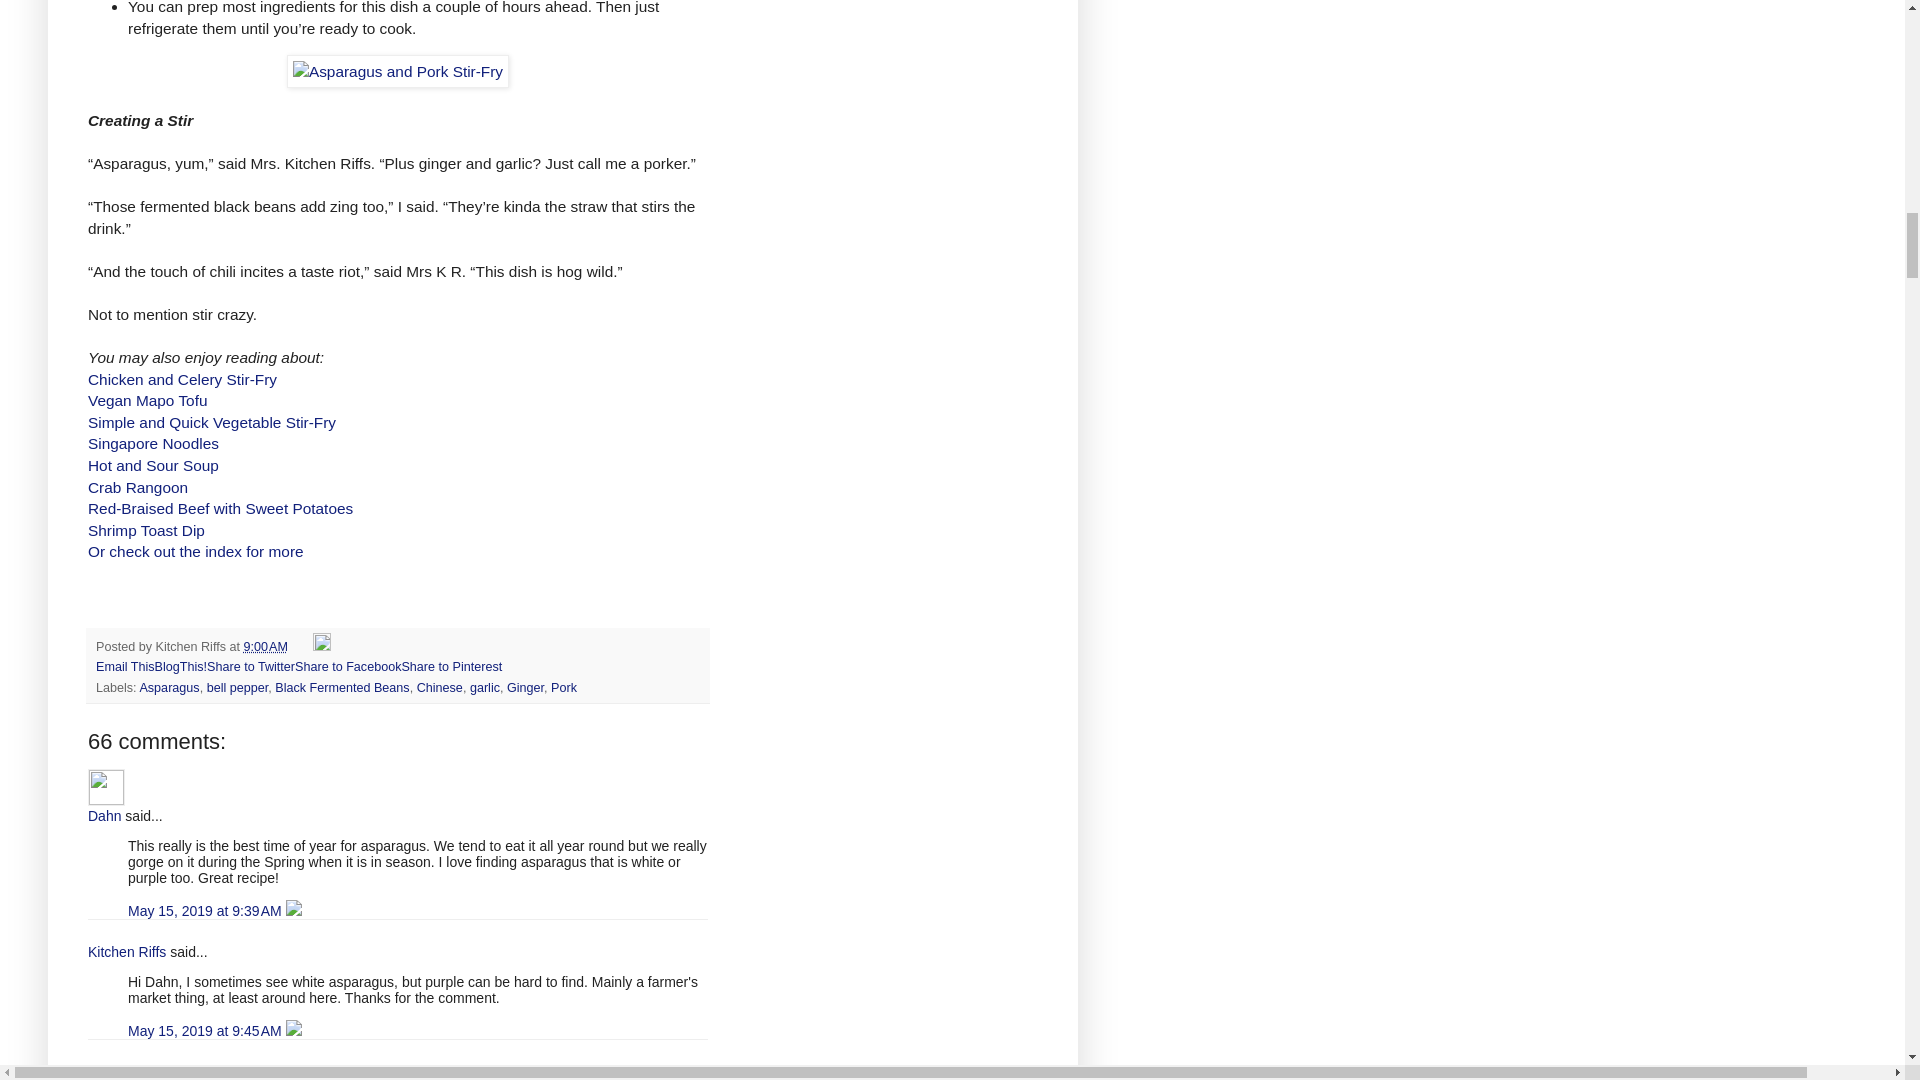 The height and width of the screenshot is (1080, 1920). What do you see at coordinates (397, 72) in the screenshot?
I see `Asparagus and Pork Stir-Fry` at bounding box center [397, 72].